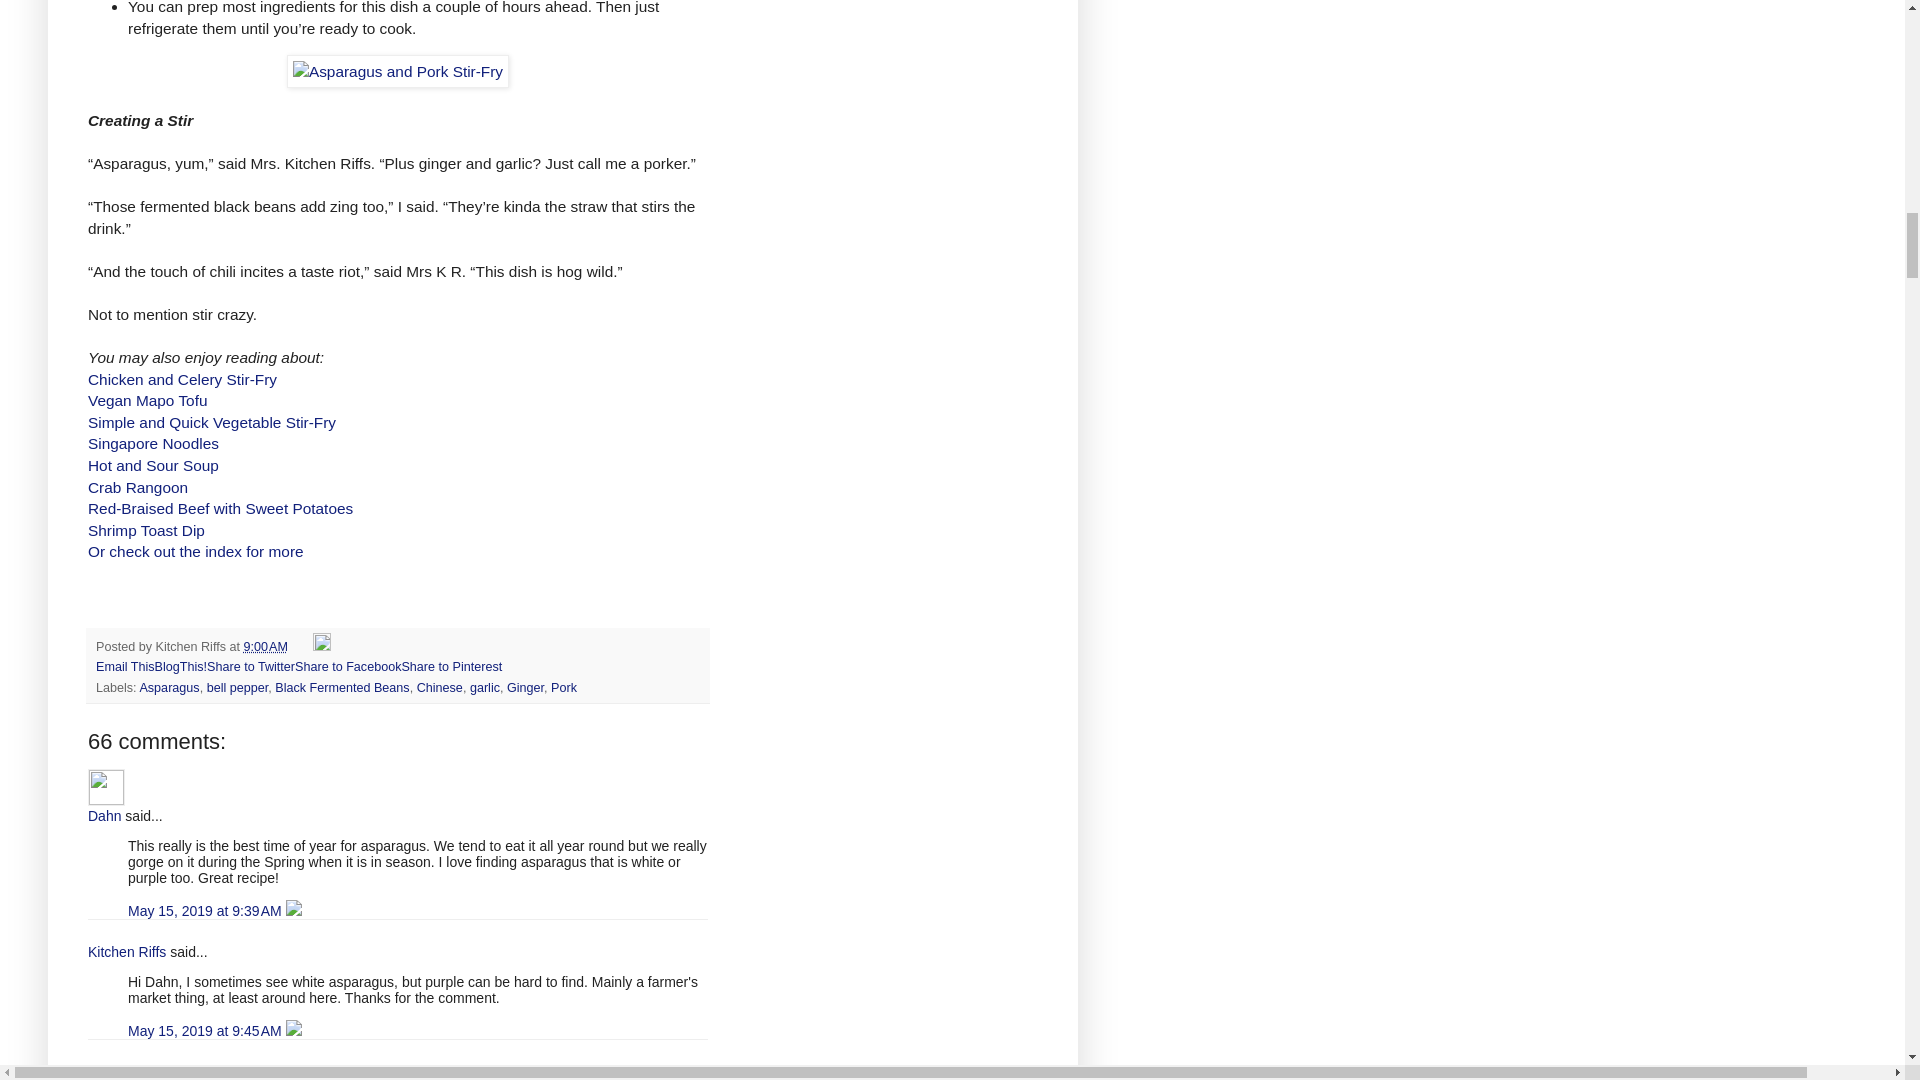 The height and width of the screenshot is (1080, 1920). What do you see at coordinates (397, 72) in the screenshot?
I see `Asparagus and Pork Stir-Fry` at bounding box center [397, 72].